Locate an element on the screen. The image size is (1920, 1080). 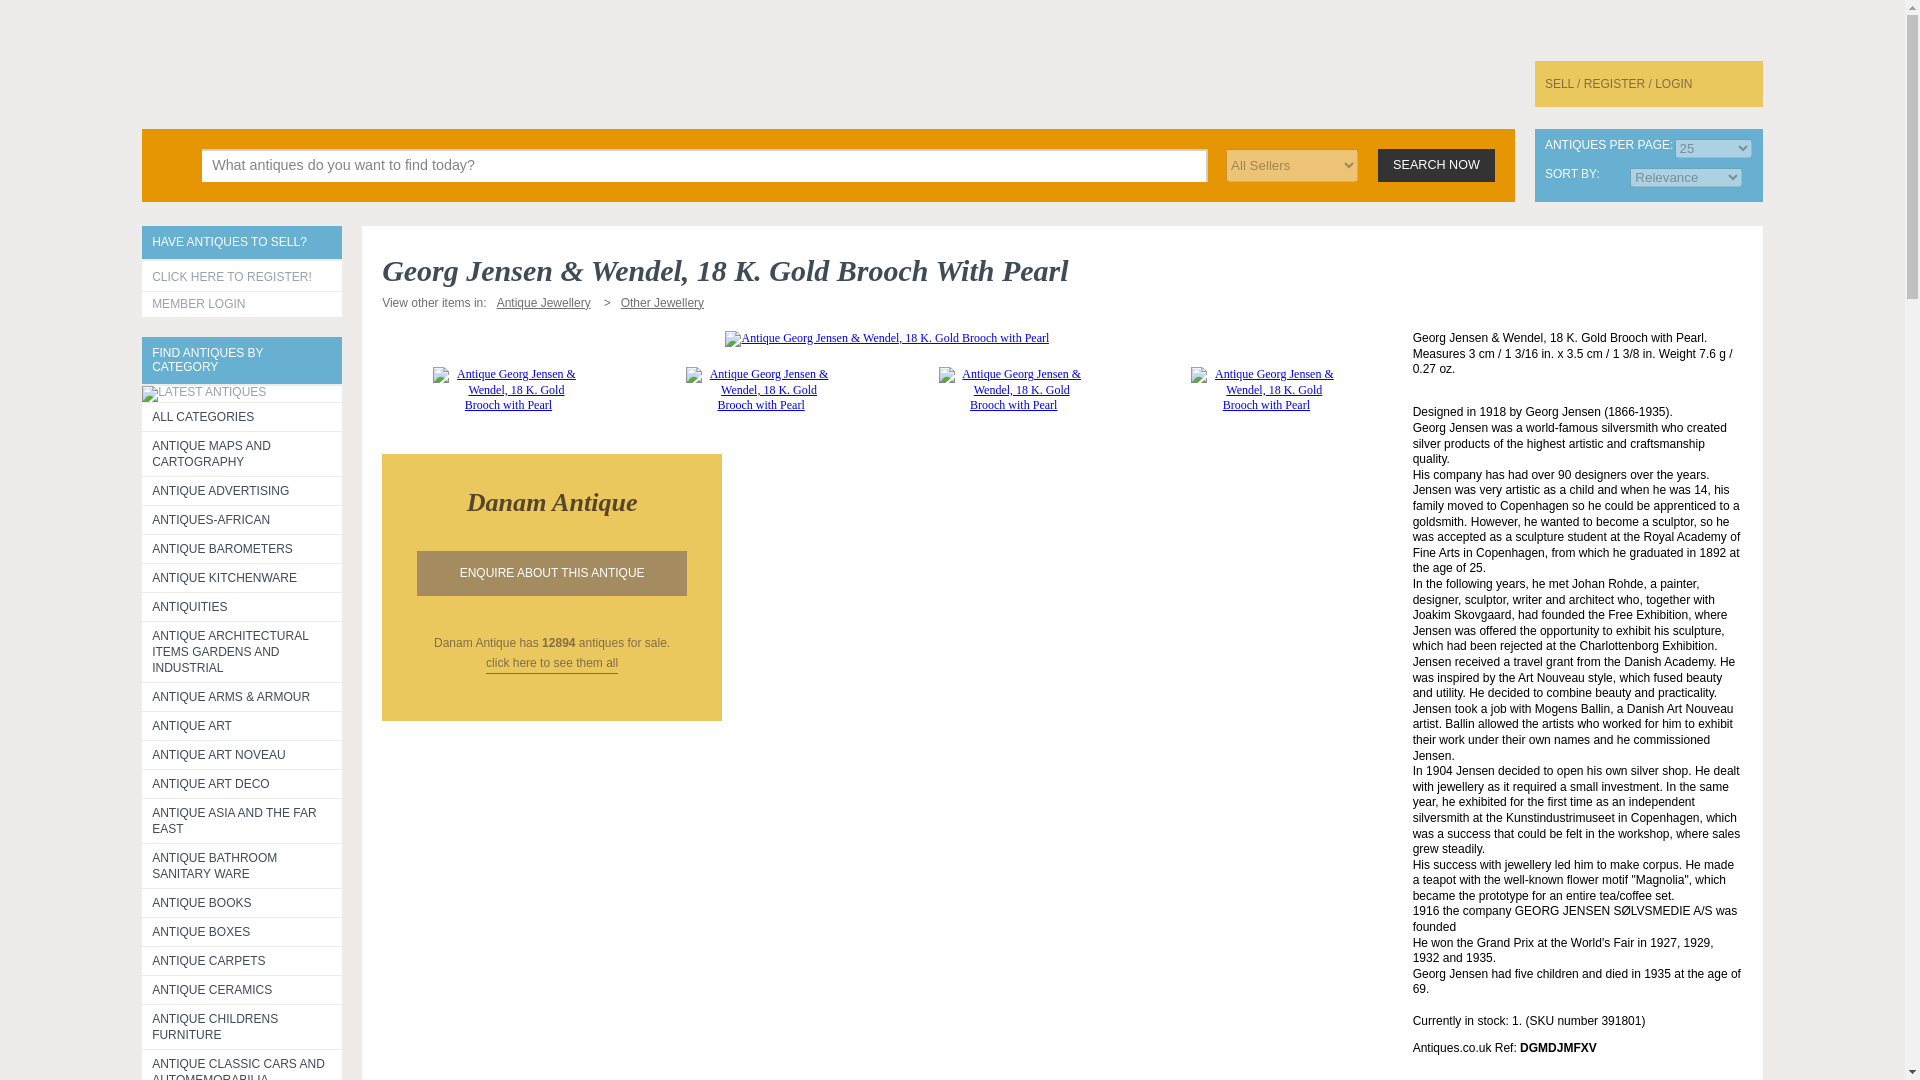
ANTIQUE KITCHENWARE is located at coordinates (242, 577).